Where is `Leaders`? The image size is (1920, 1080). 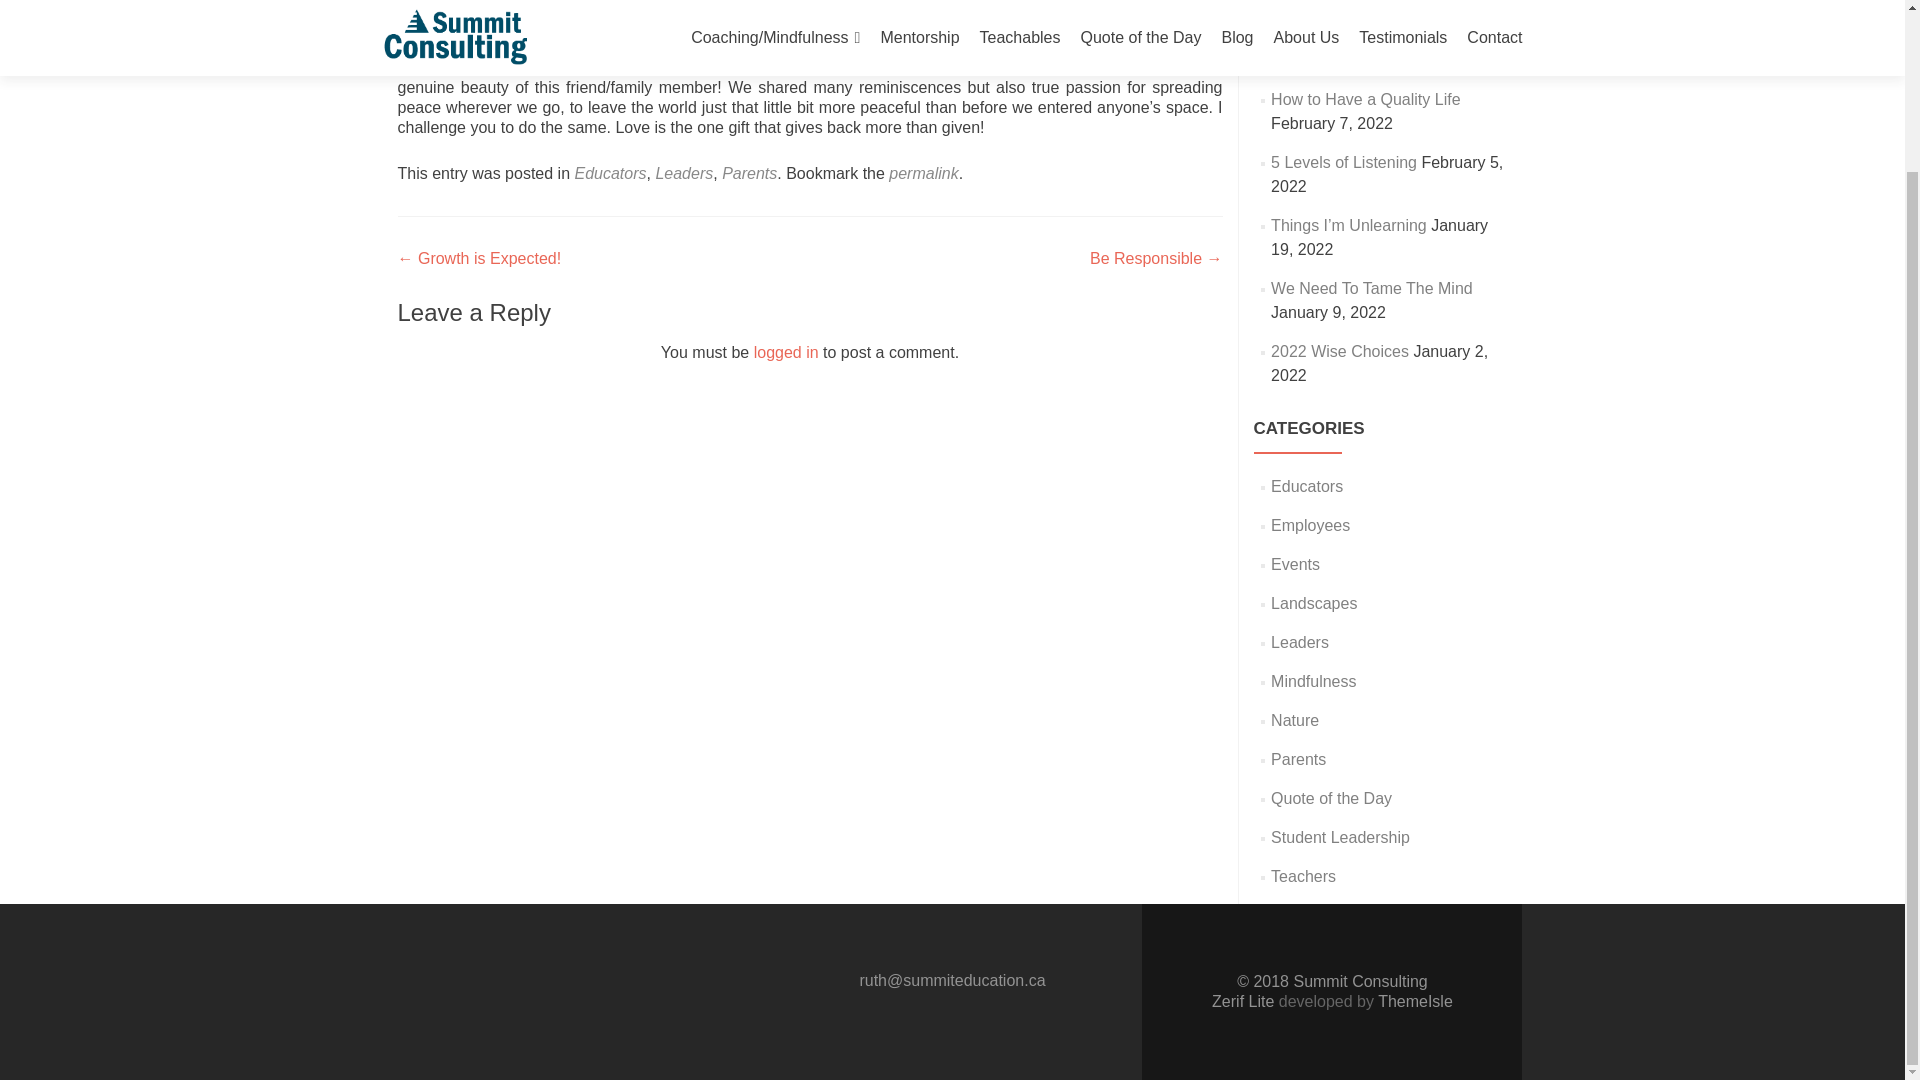
Leaders is located at coordinates (683, 174).